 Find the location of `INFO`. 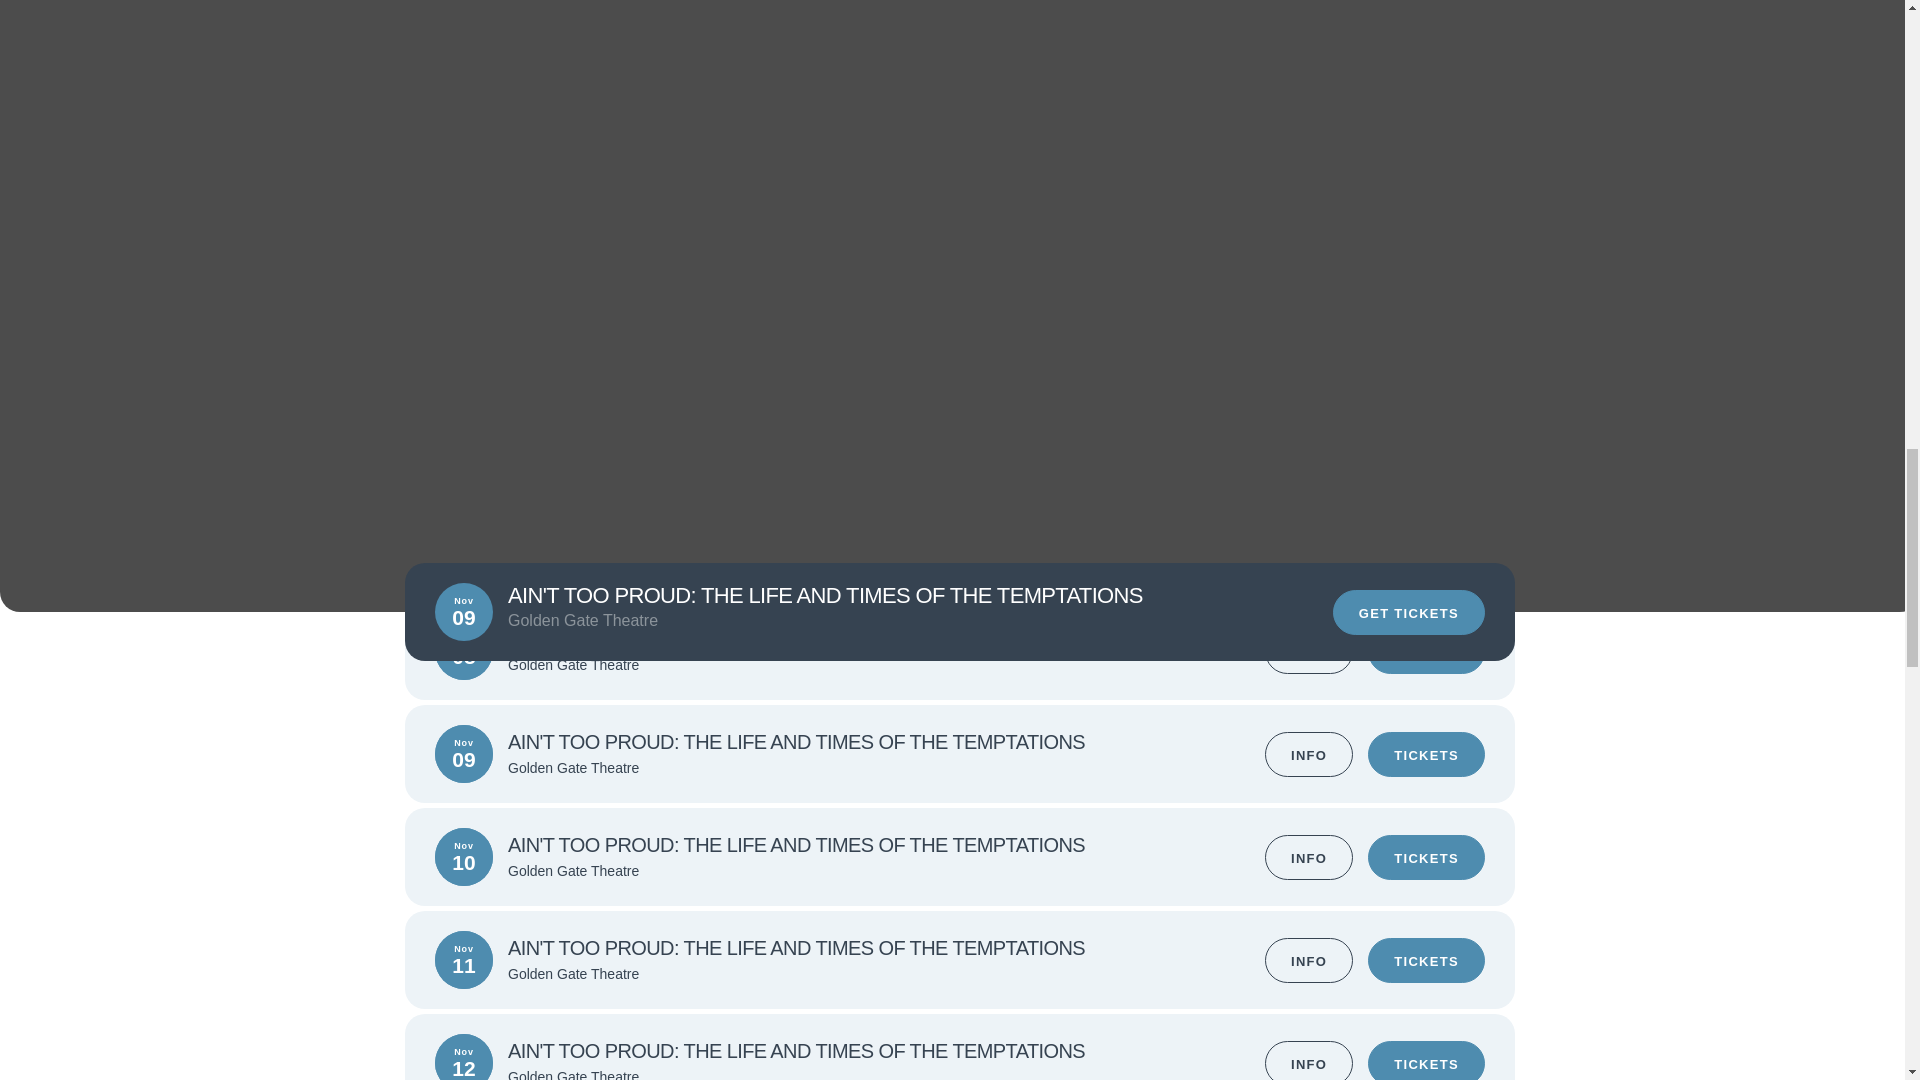

INFO is located at coordinates (1309, 1060).